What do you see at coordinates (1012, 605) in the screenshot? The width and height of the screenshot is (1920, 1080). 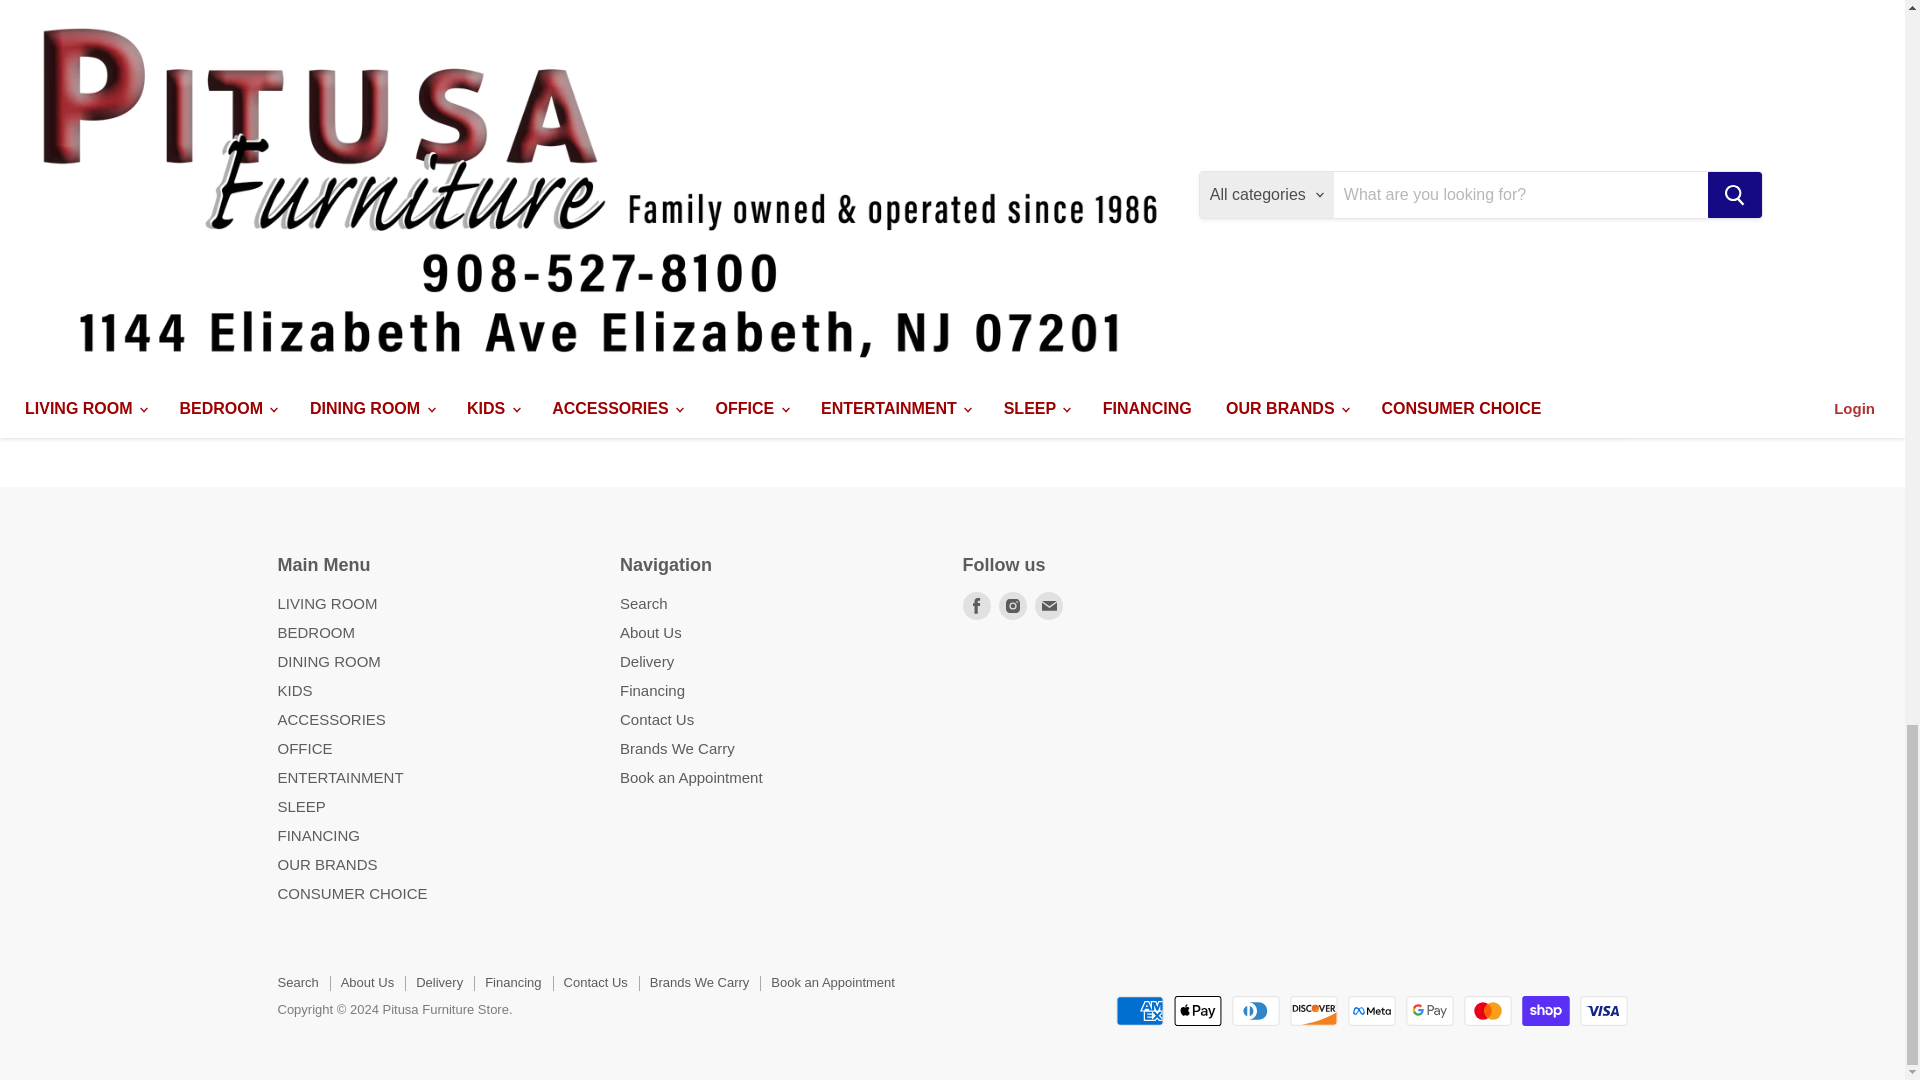 I see `Instagram` at bounding box center [1012, 605].